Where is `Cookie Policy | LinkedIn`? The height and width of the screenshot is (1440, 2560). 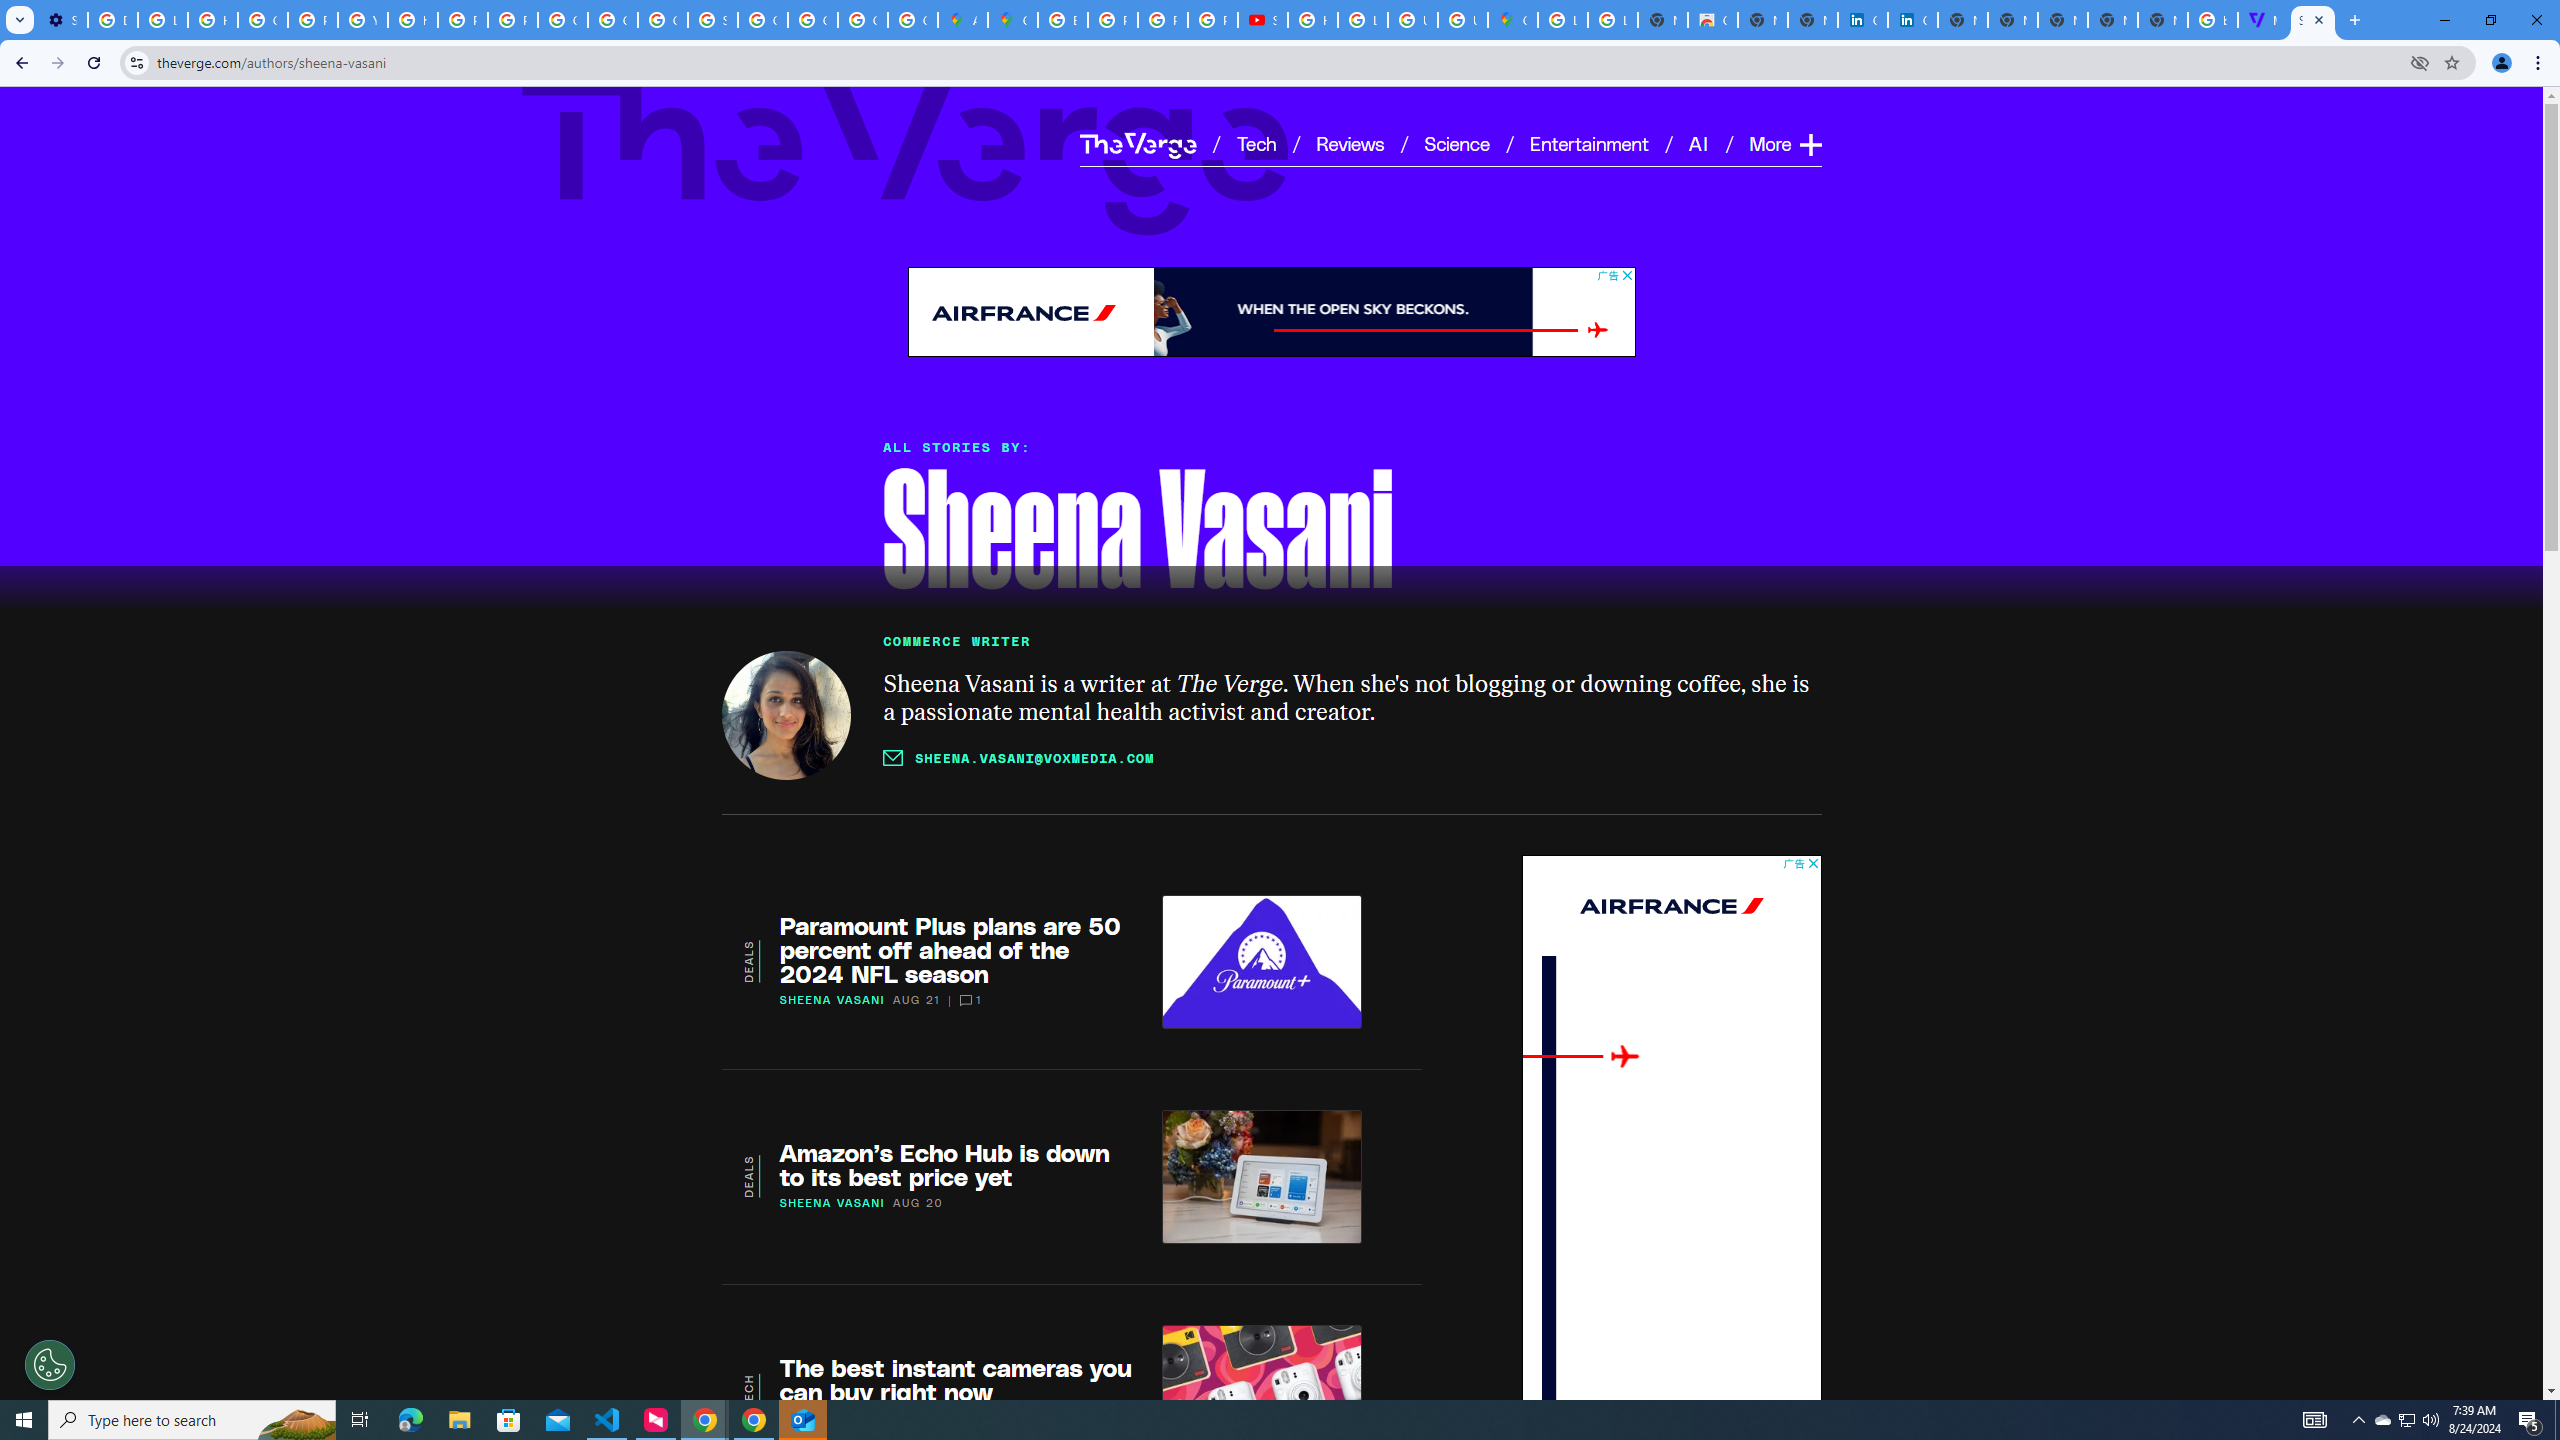 Cookie Policy | LinkedIn is located at coordinates (1862, 20).